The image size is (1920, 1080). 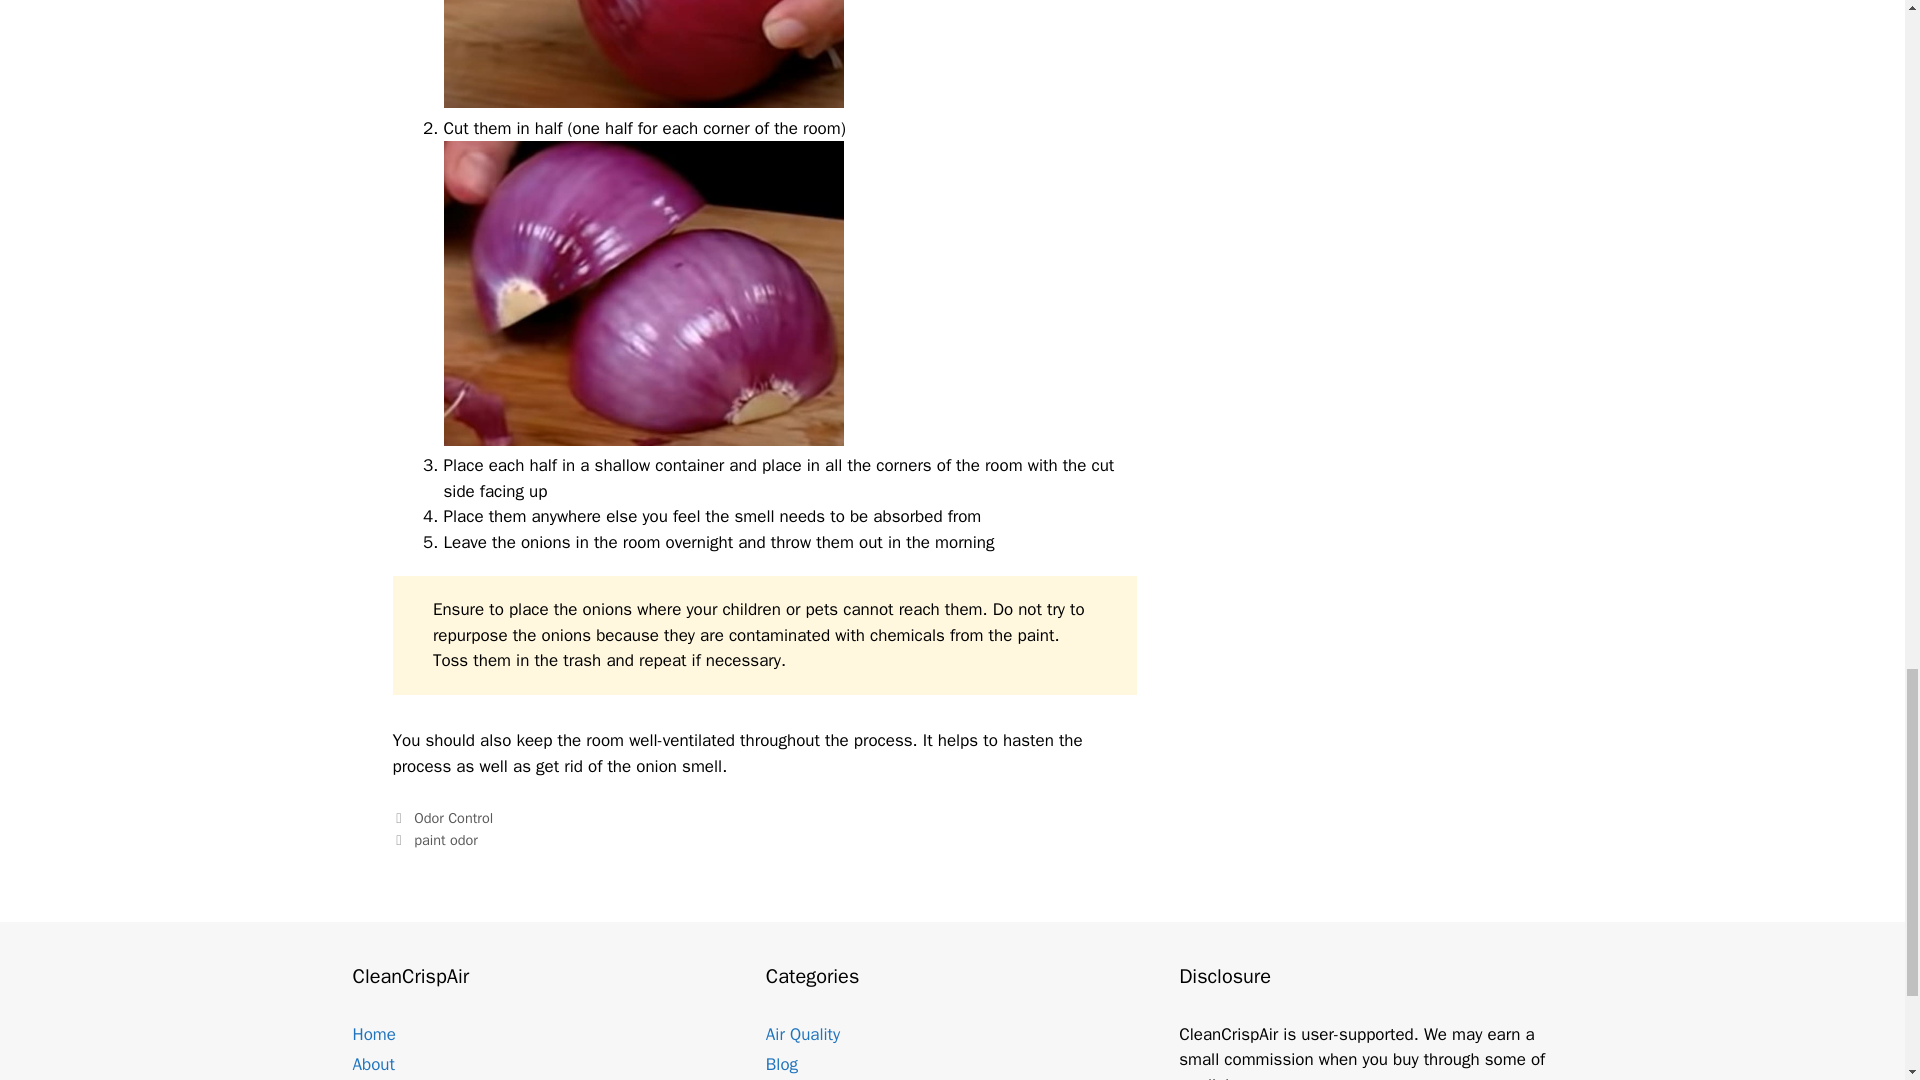 I want to click on Air Quality, so click(x=803, y=1034).